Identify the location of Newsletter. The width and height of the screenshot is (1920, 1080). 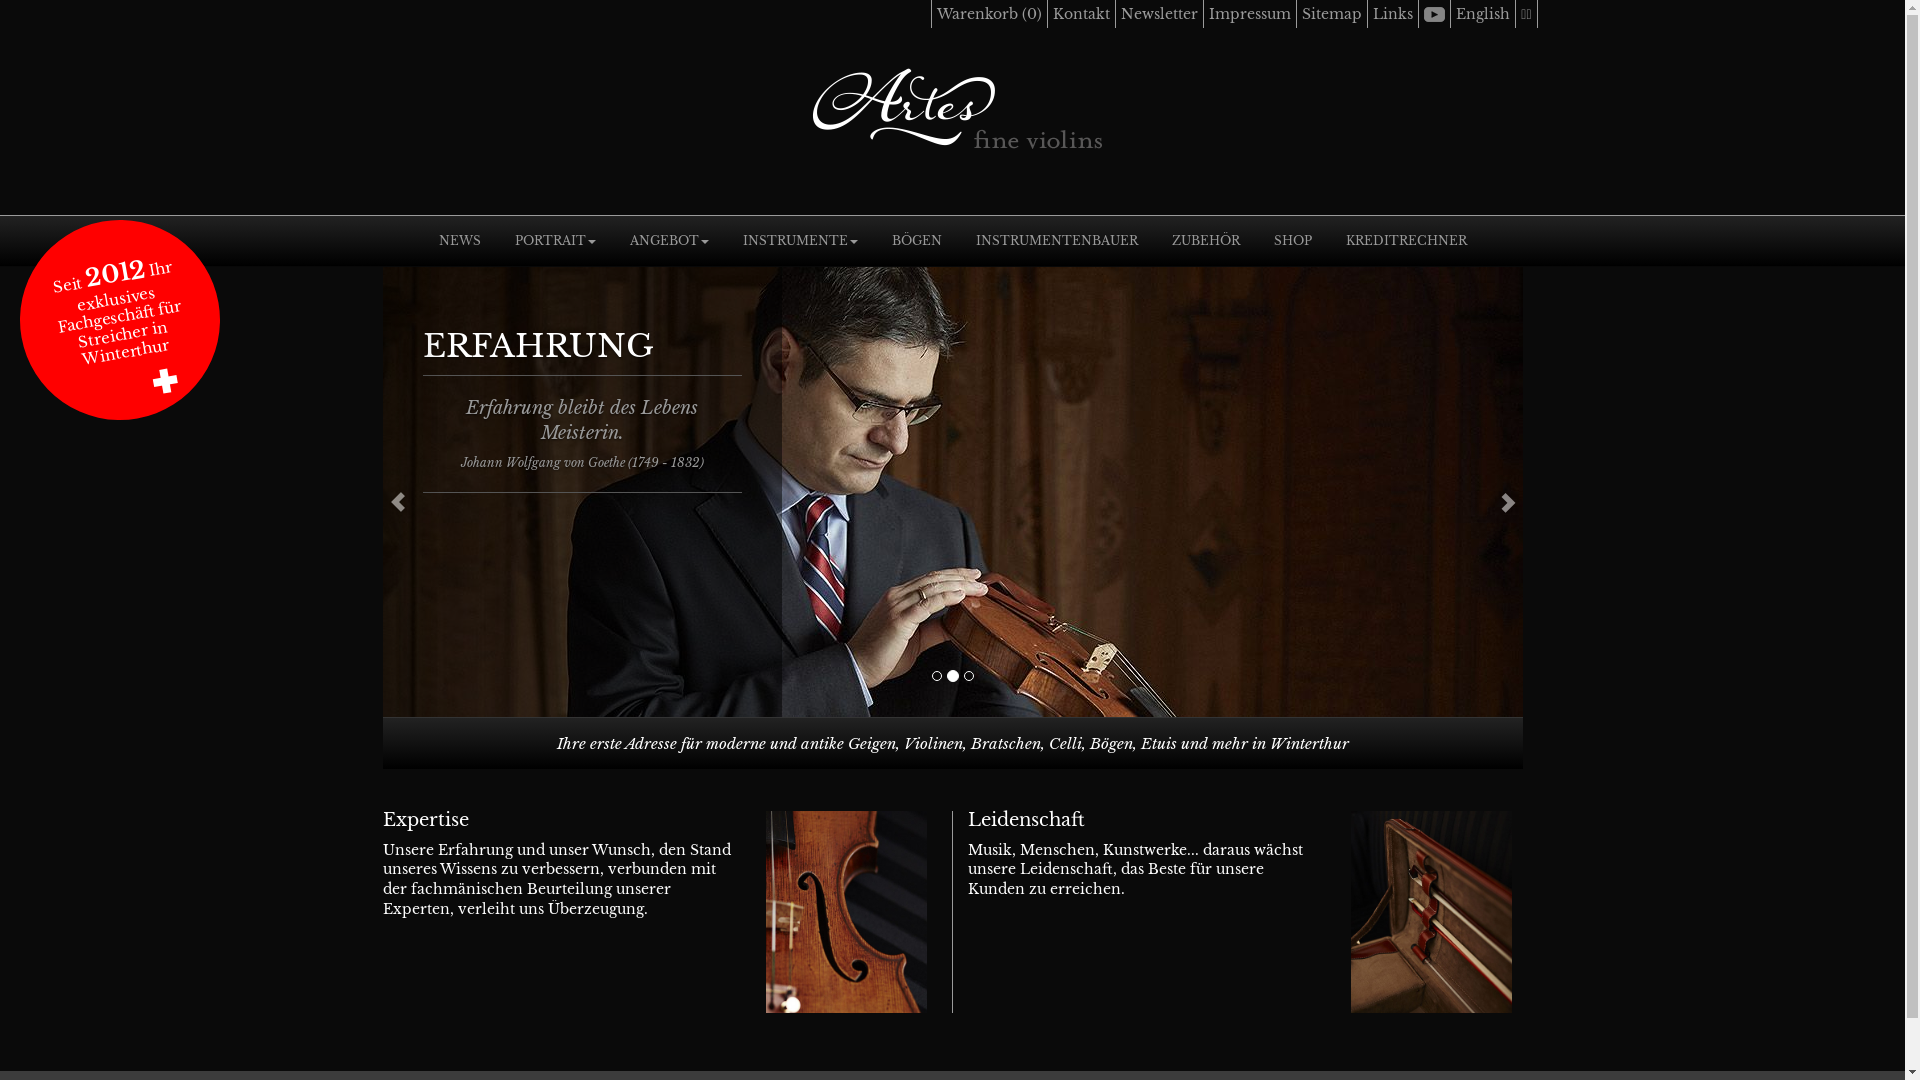
(1160, 14).